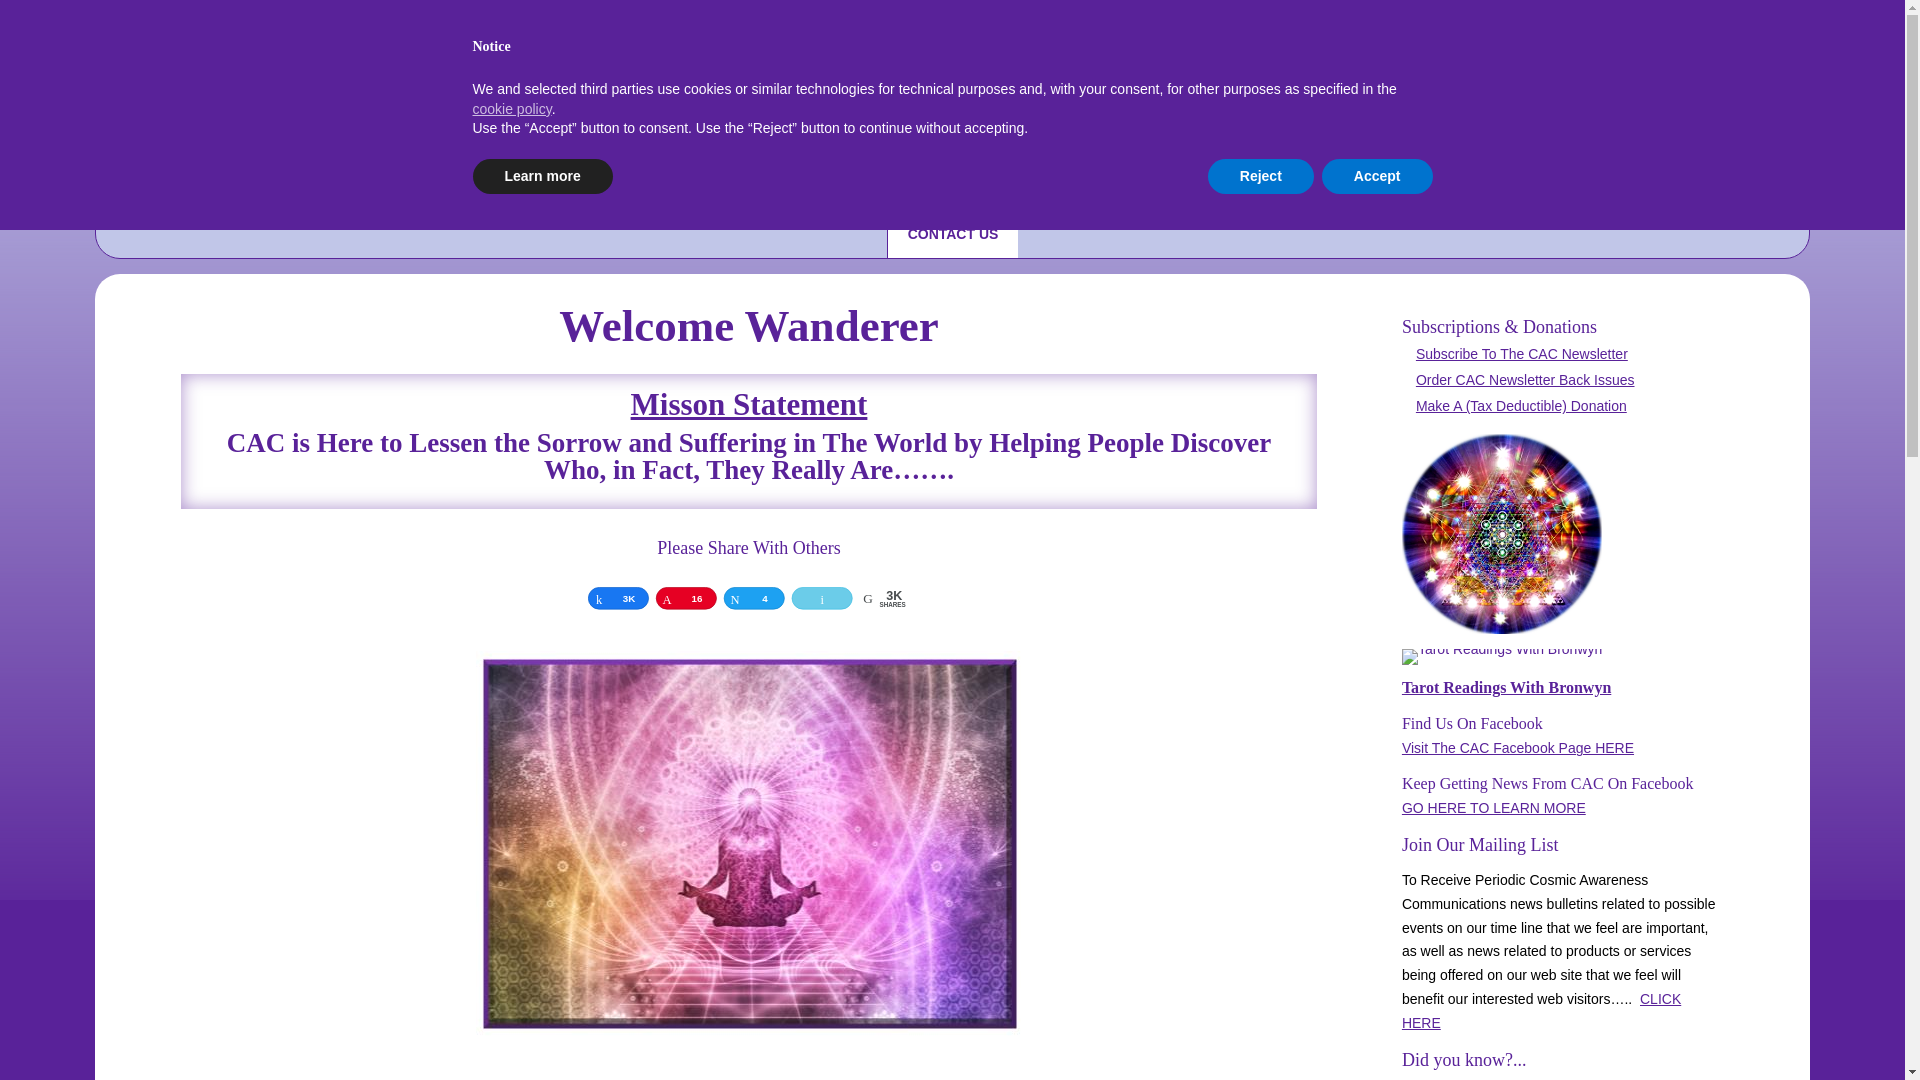 The width and height of the screenshot is (1920, 1080). What do you see at coordinates (806, 186) in the screenshot?
I see `TOPICS OF REVELATIONS` at bounding box center [806, 186].